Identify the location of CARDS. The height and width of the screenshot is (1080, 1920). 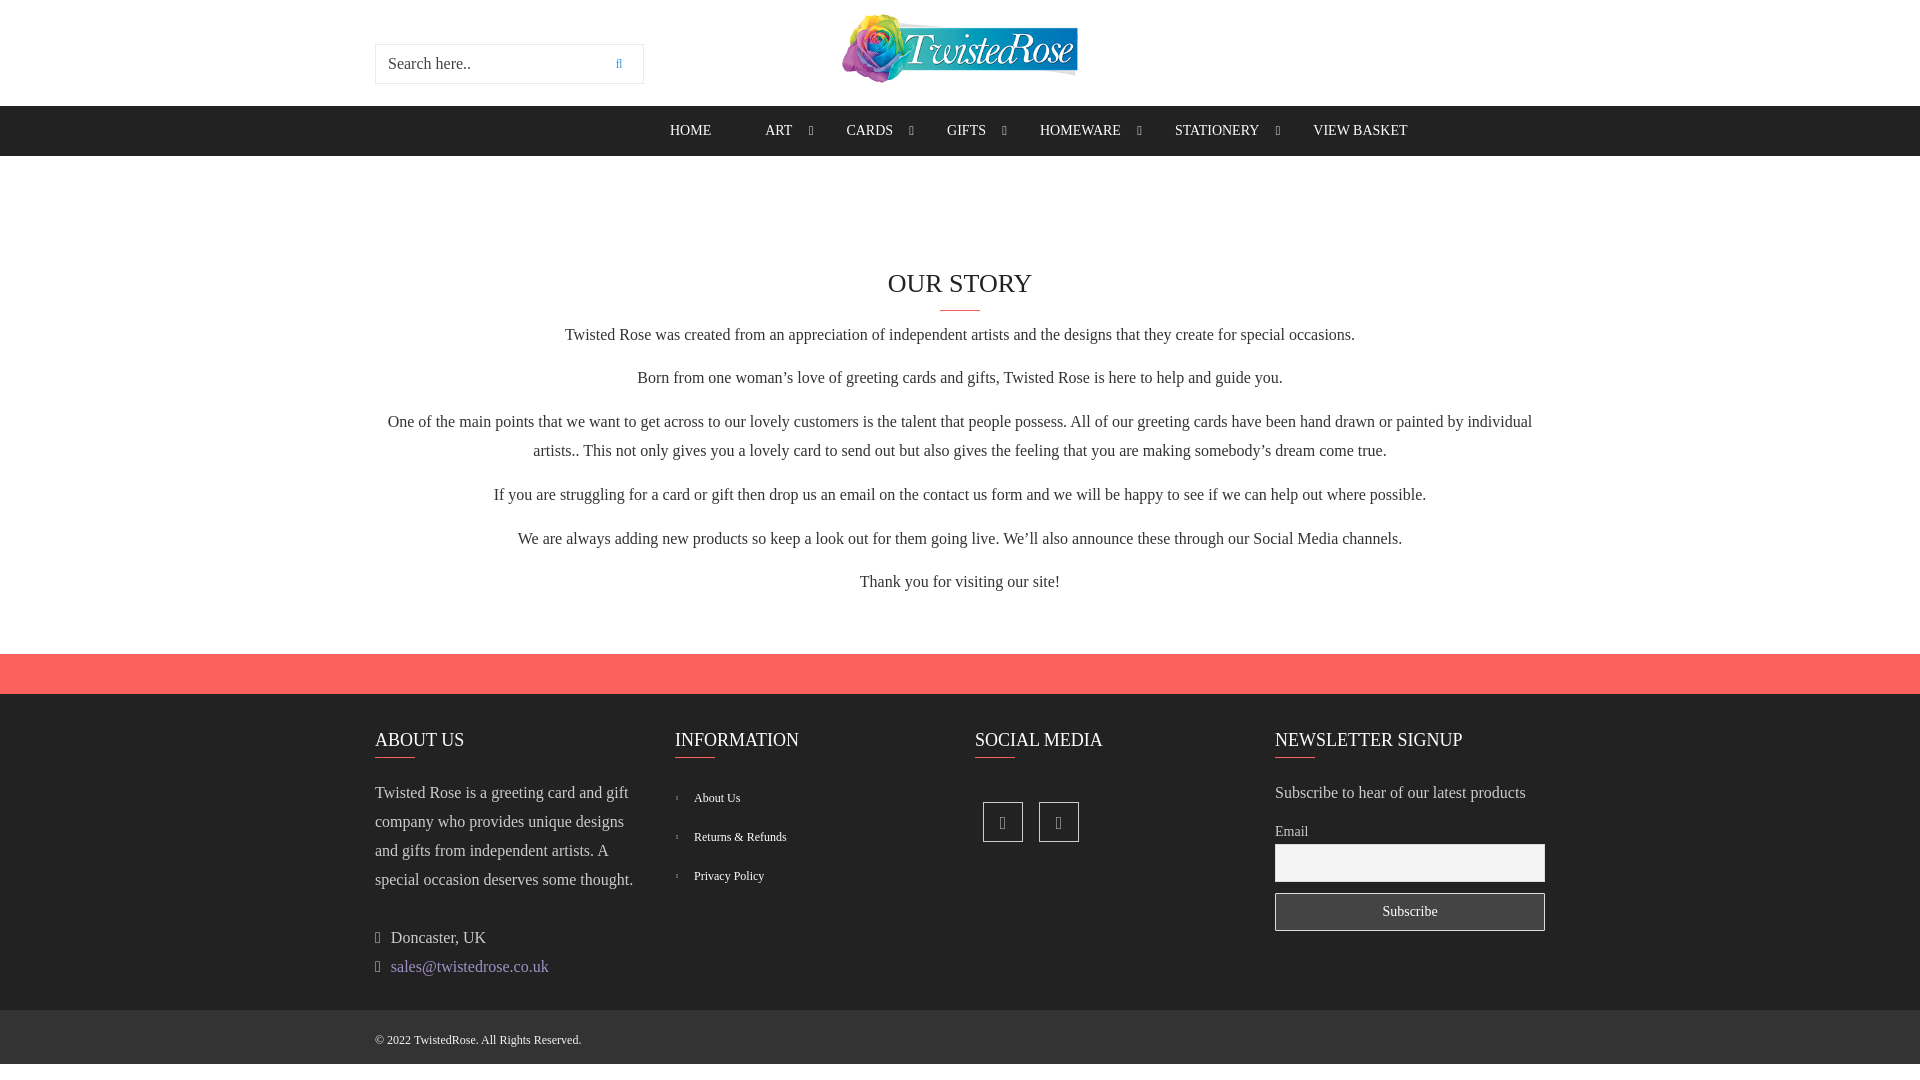
(869, 130).